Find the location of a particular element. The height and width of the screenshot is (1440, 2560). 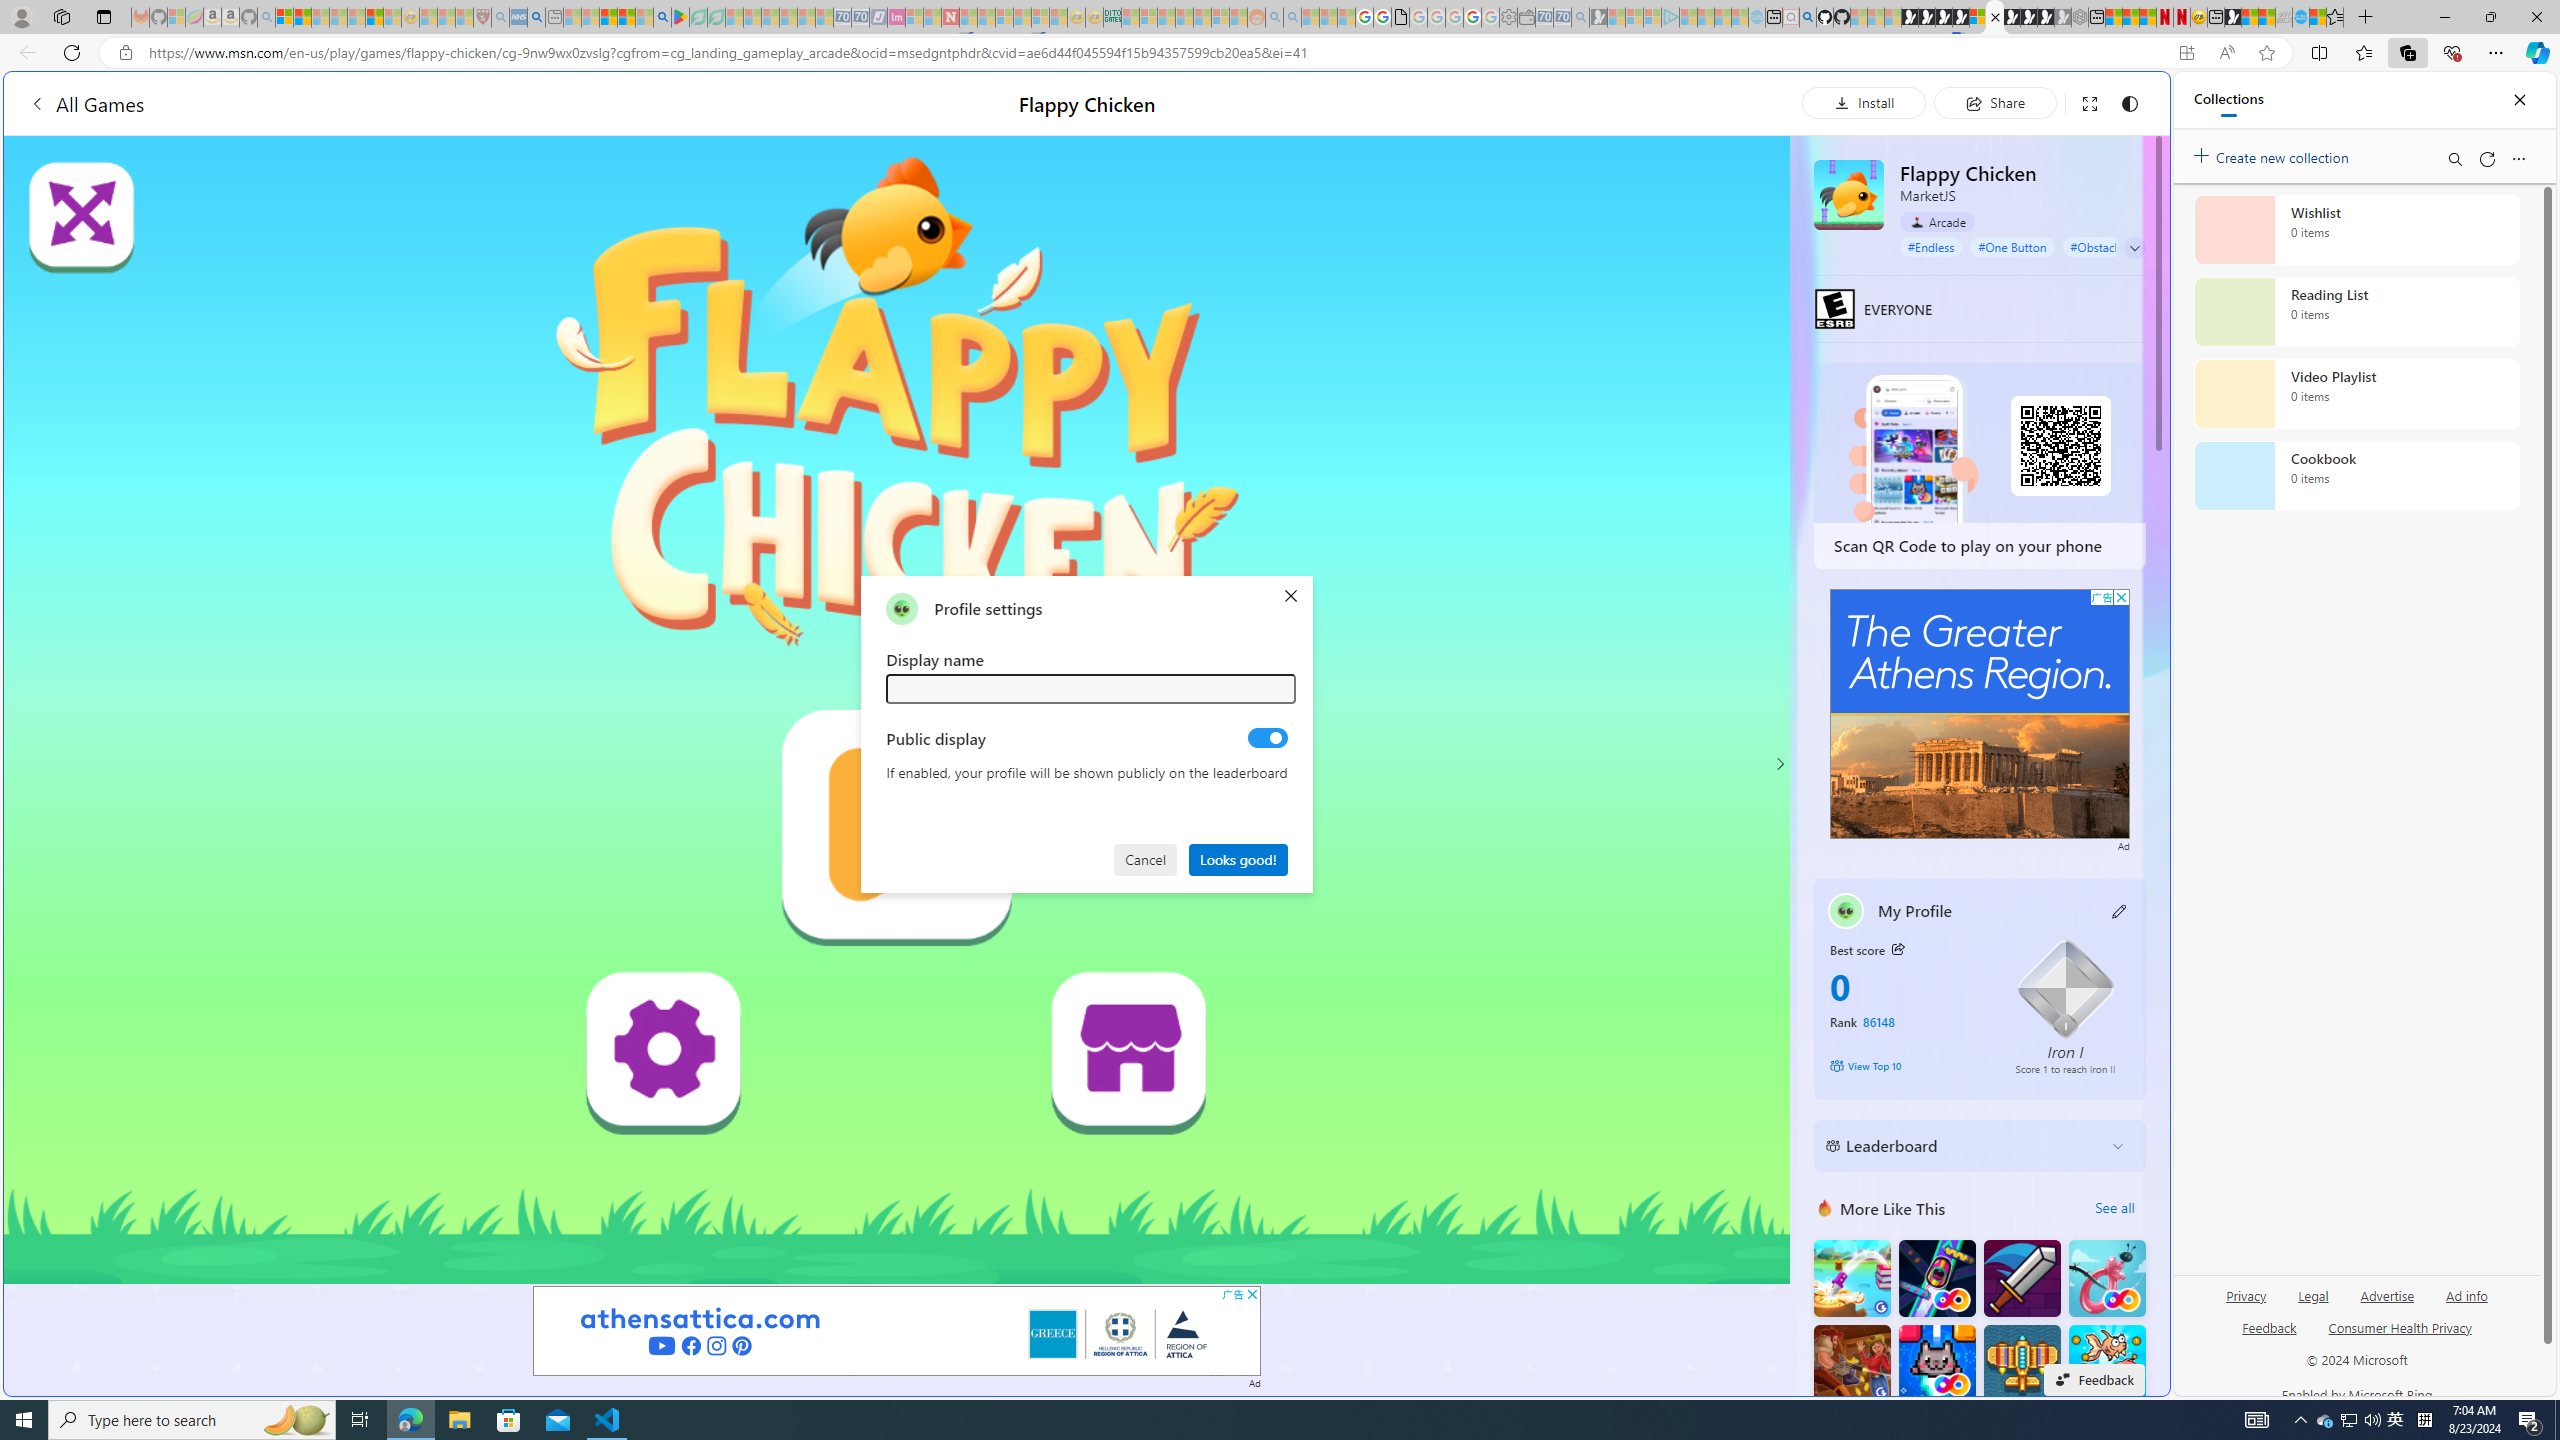

Dungeon Master Knight is located at coordinates (2022, 1278).